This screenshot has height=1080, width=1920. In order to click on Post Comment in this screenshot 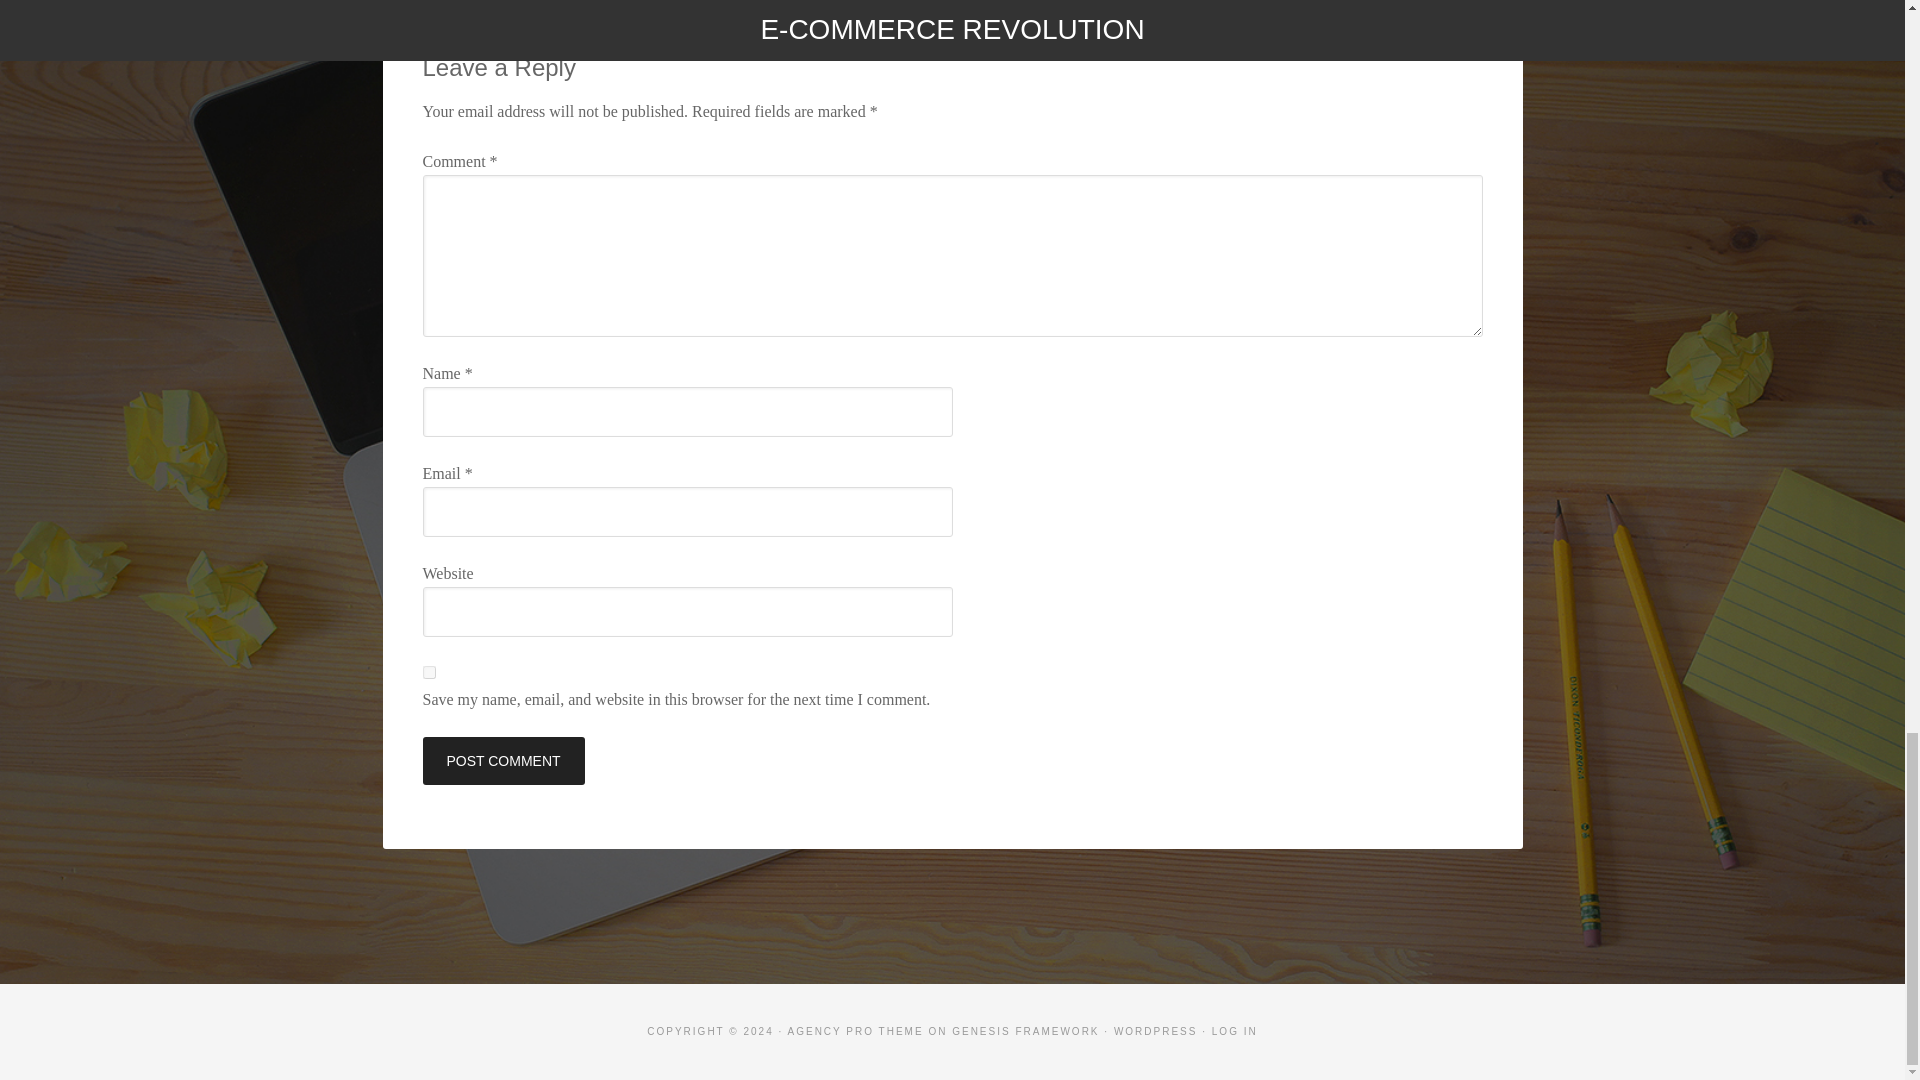, I will do `click(502, 760)`.